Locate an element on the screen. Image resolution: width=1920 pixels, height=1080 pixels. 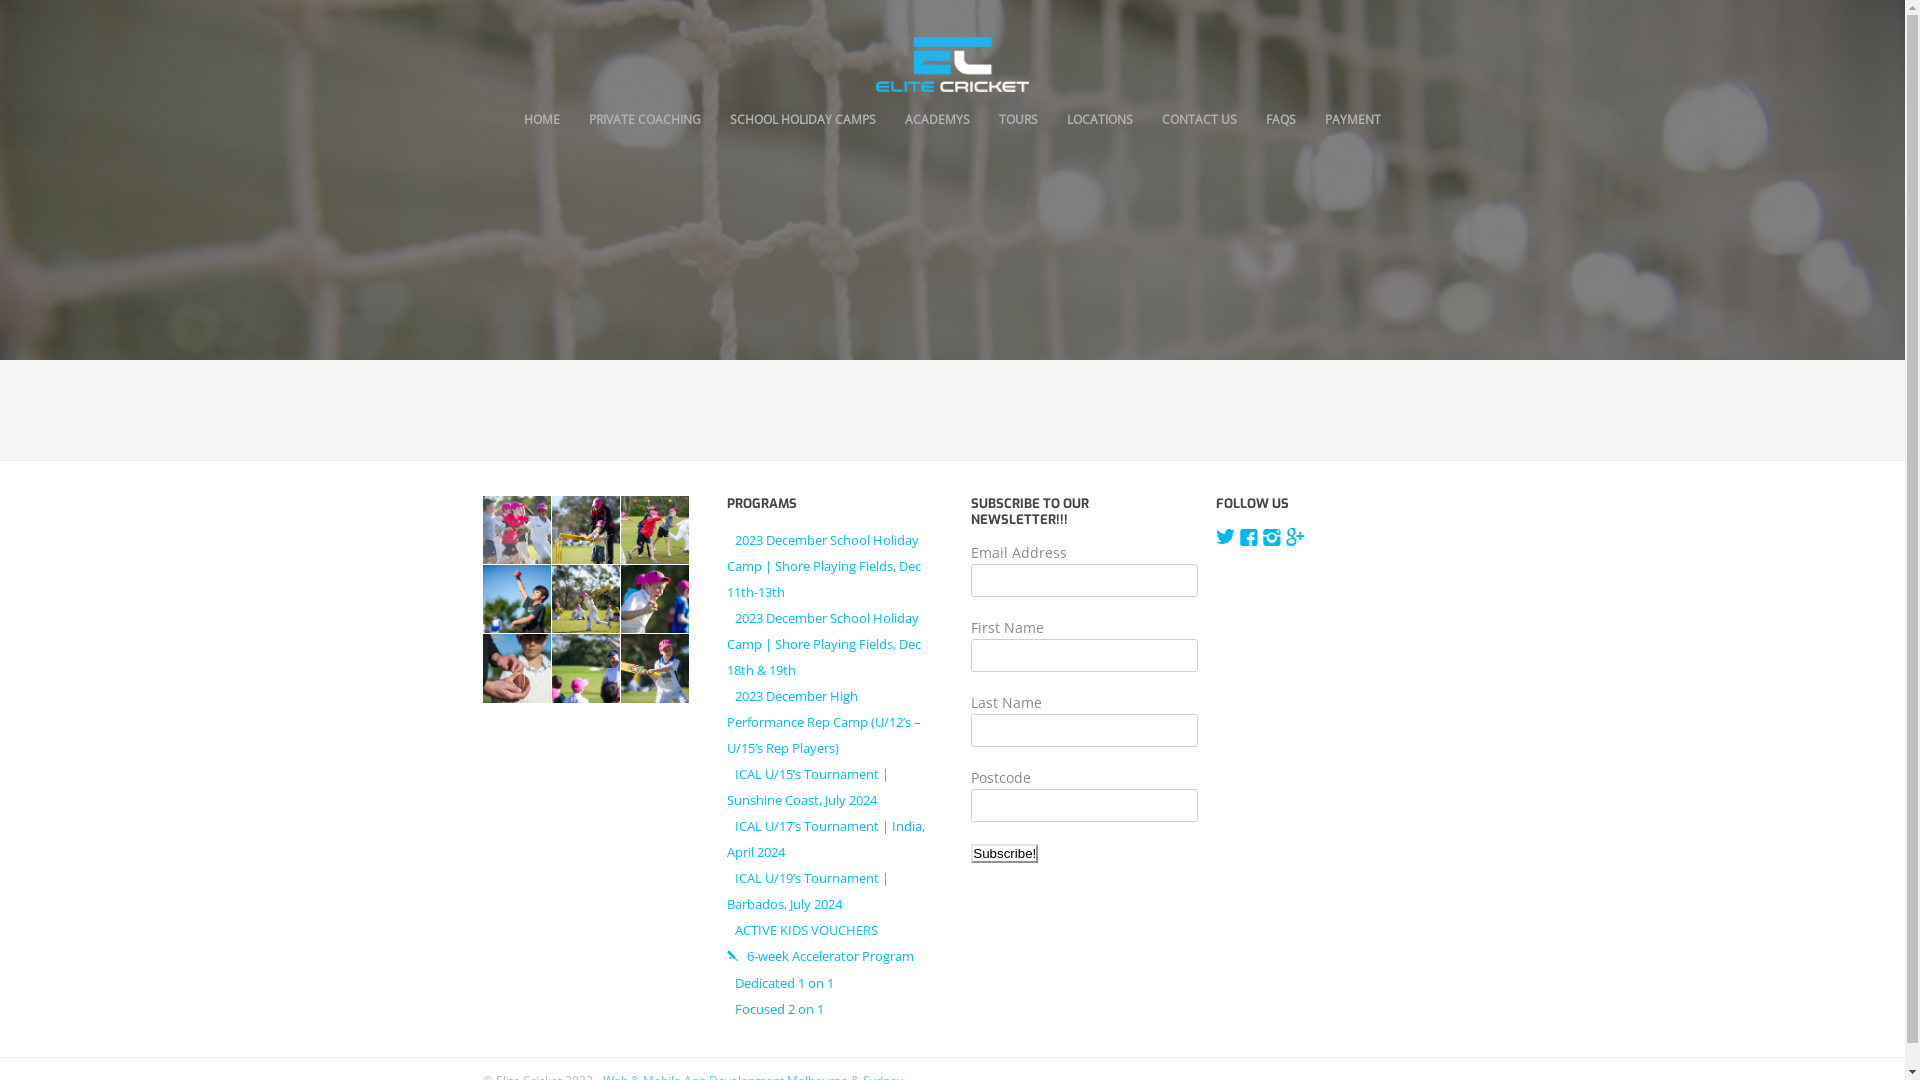
PRIVATE COACHING is located at coordinates (645, 120).